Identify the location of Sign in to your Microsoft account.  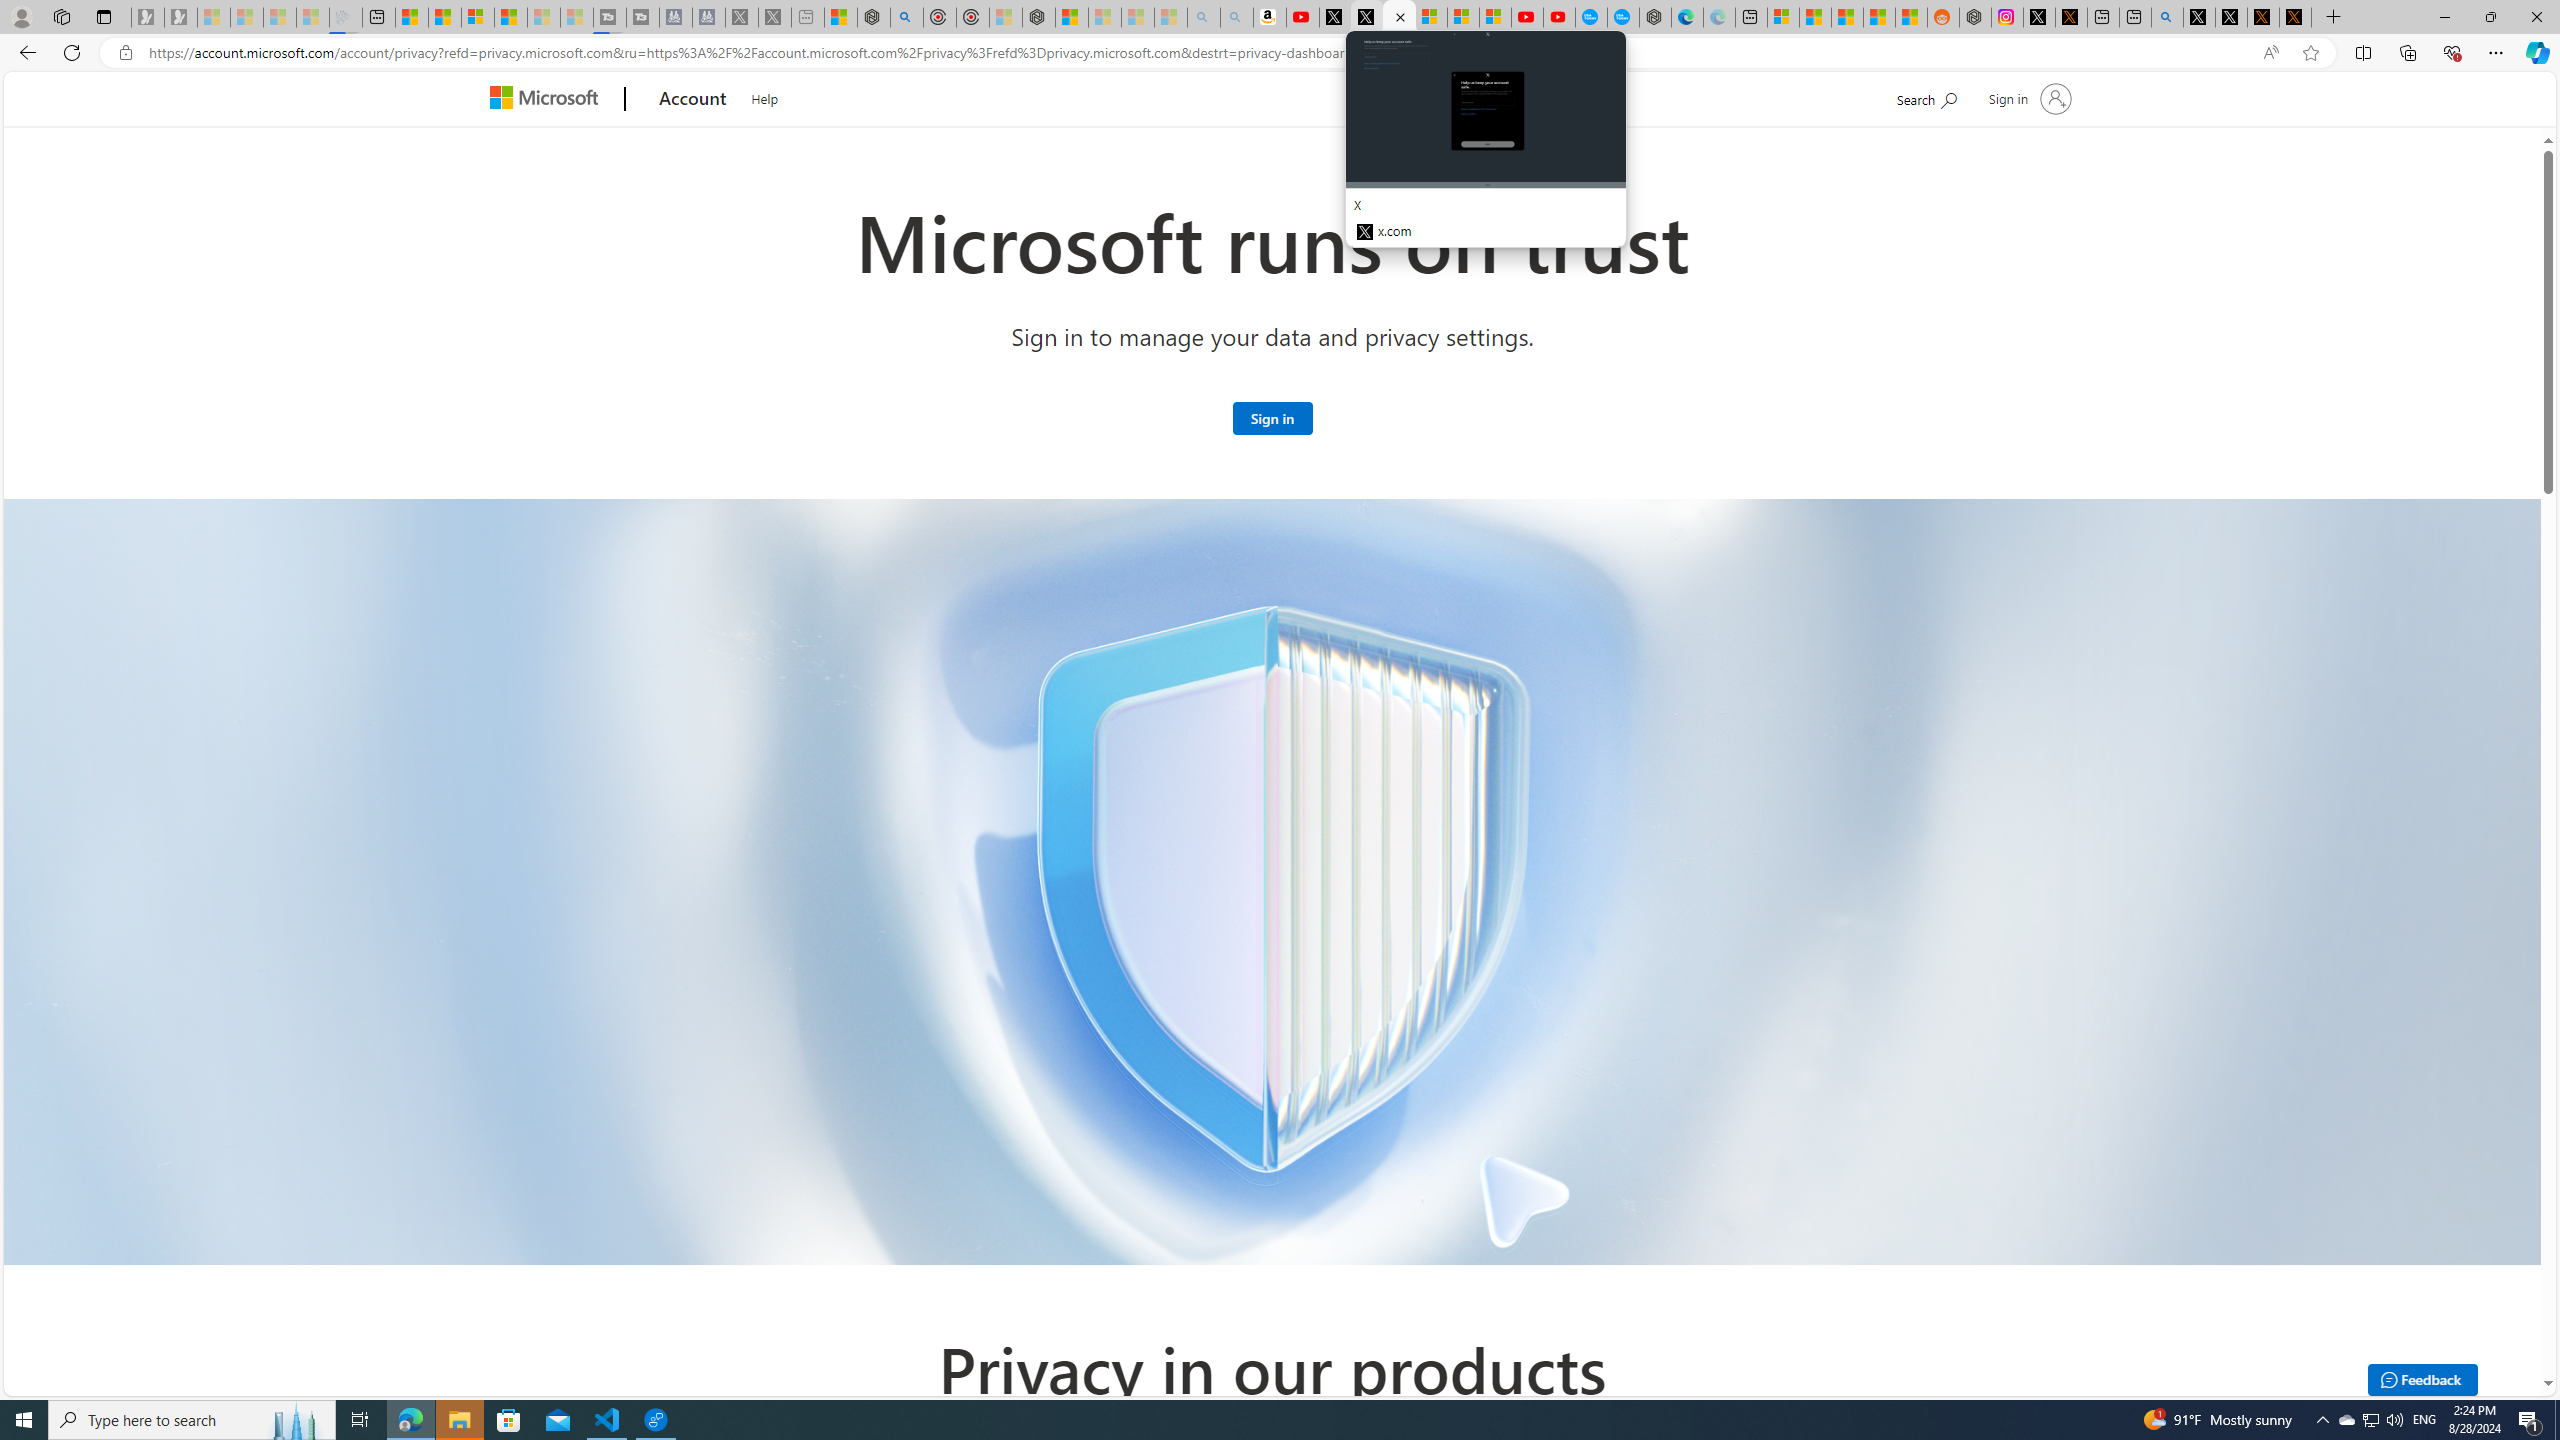
(1272, 417).